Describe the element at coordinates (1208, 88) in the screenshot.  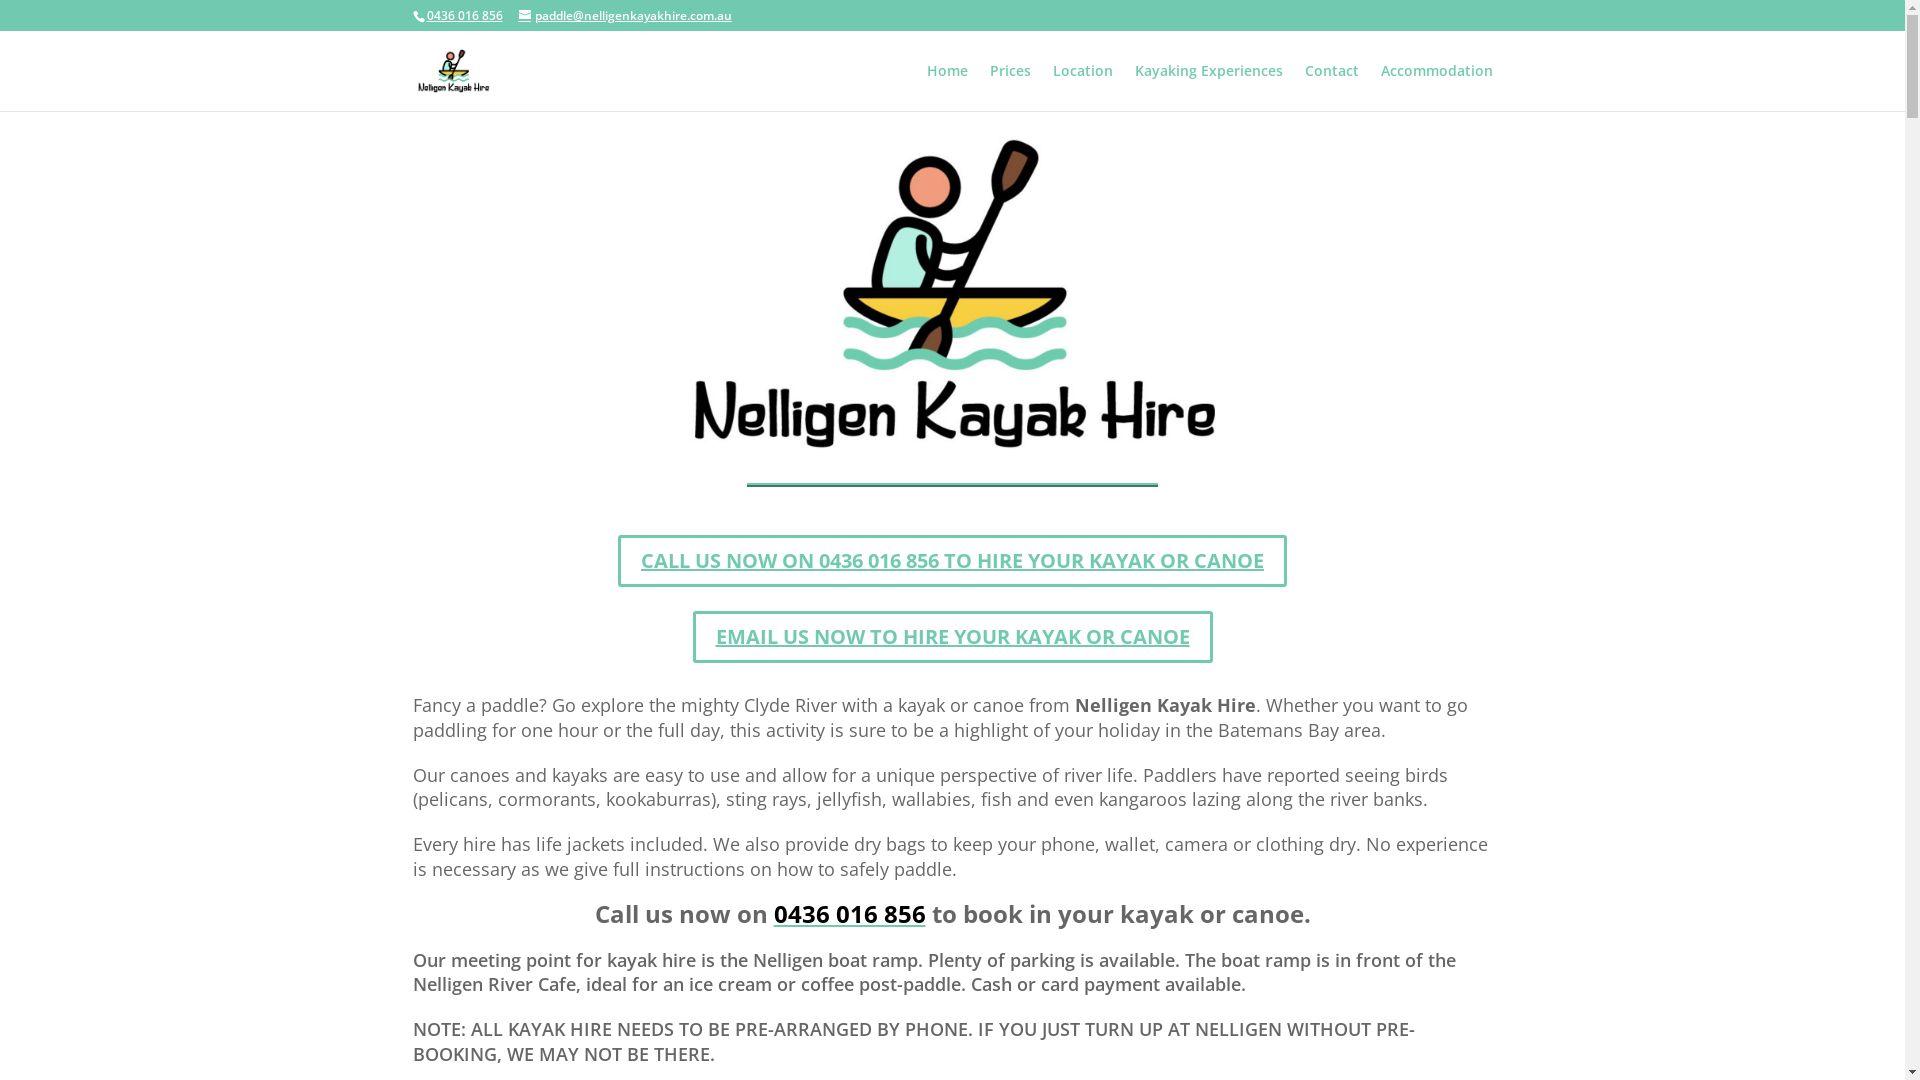
I see `Kayaking Experiences` at that location.